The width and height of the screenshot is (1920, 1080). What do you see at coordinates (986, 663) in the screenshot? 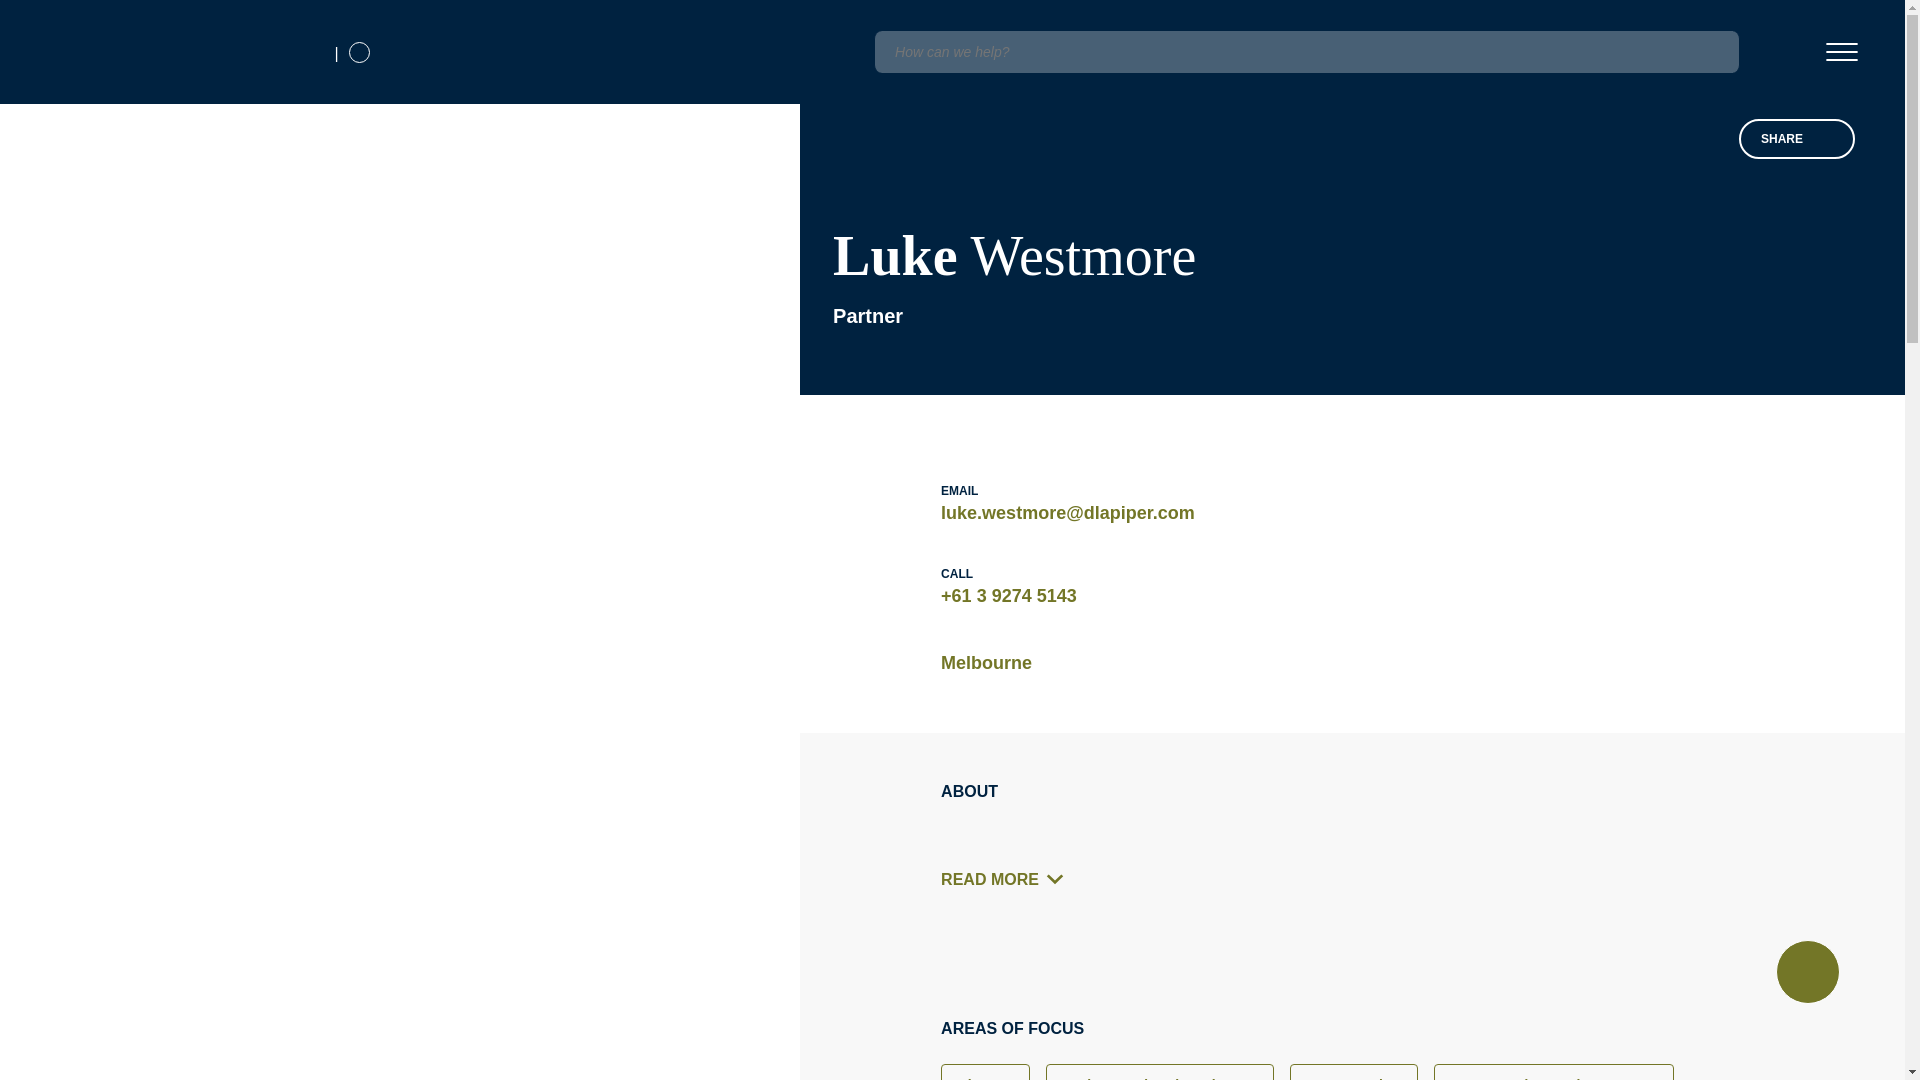
I see `Melbourne` at bounding box center [986, 663].